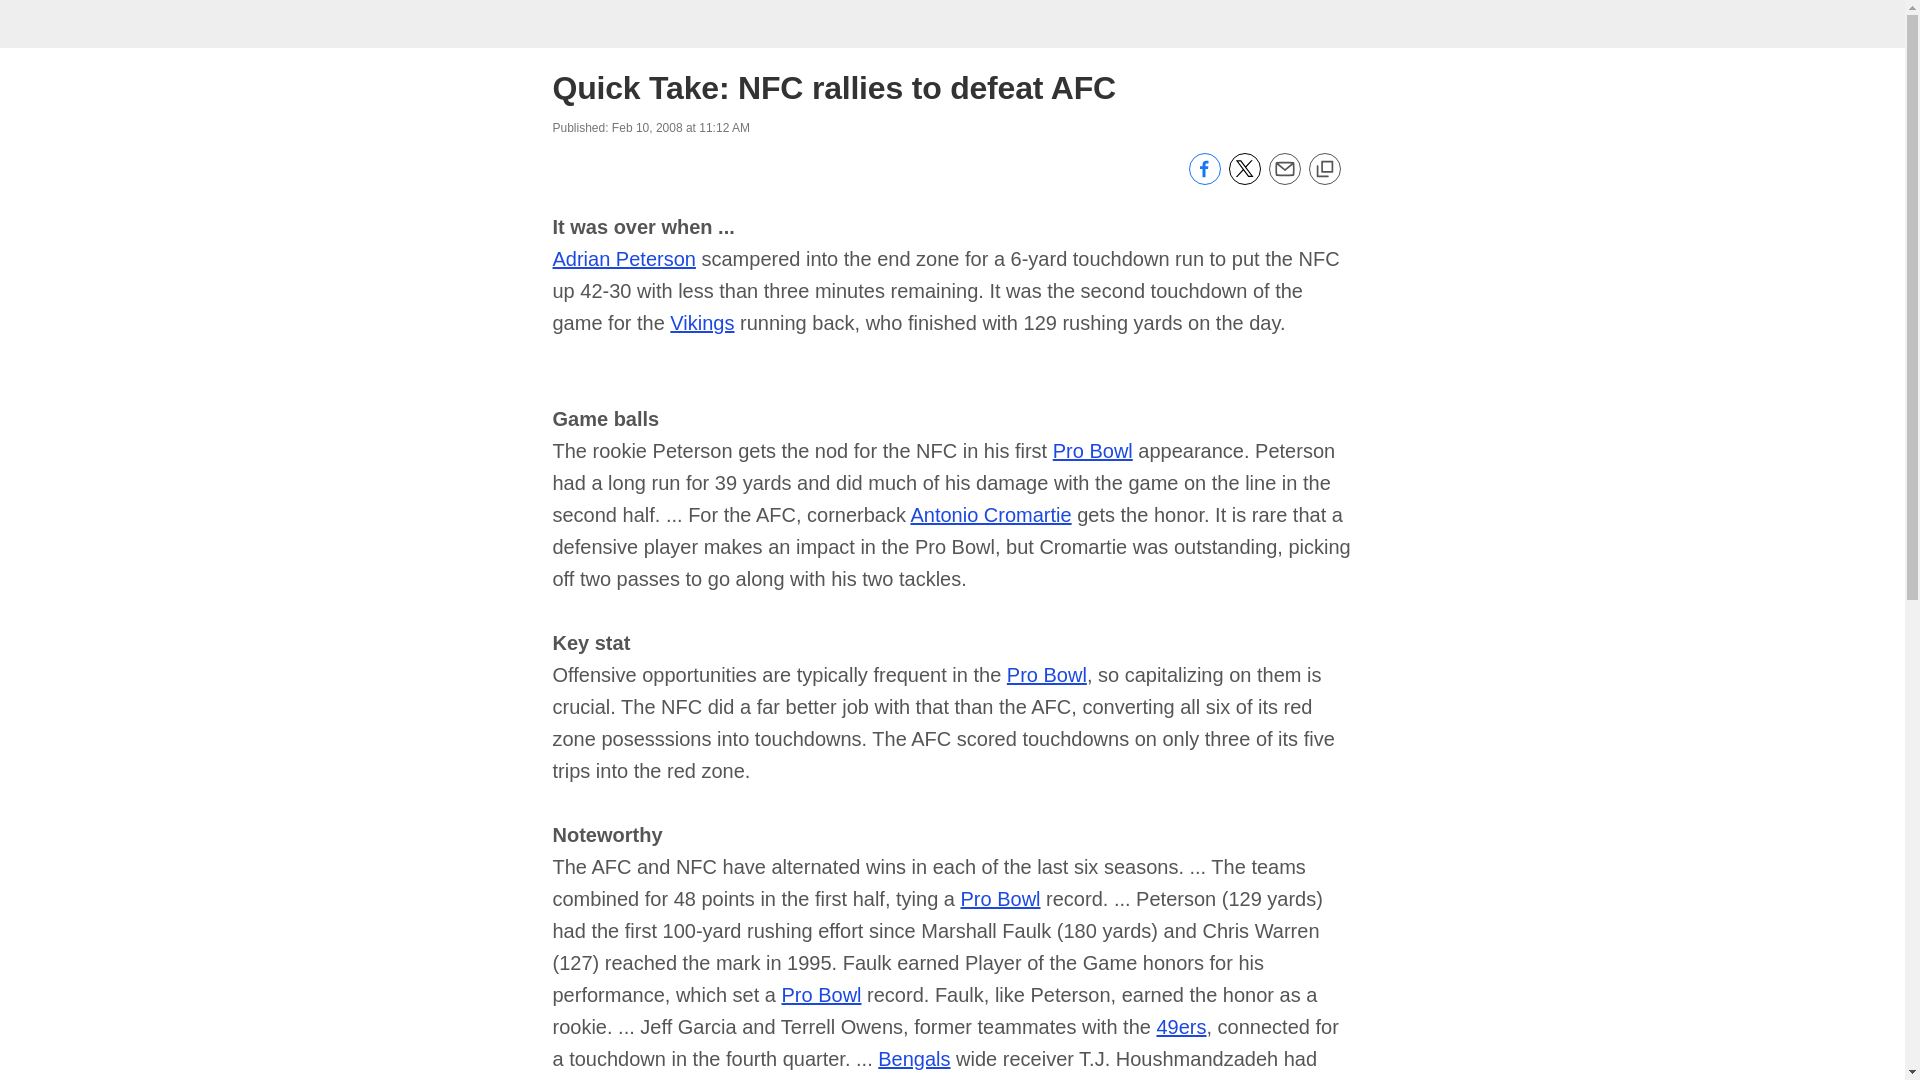 Image resolution: width=1920 pixels, height=1080 pixels. What do you see at coordinates (822, 994) in the screenshot?
I see `Pro Bowl` at bounding box center [822, 994].